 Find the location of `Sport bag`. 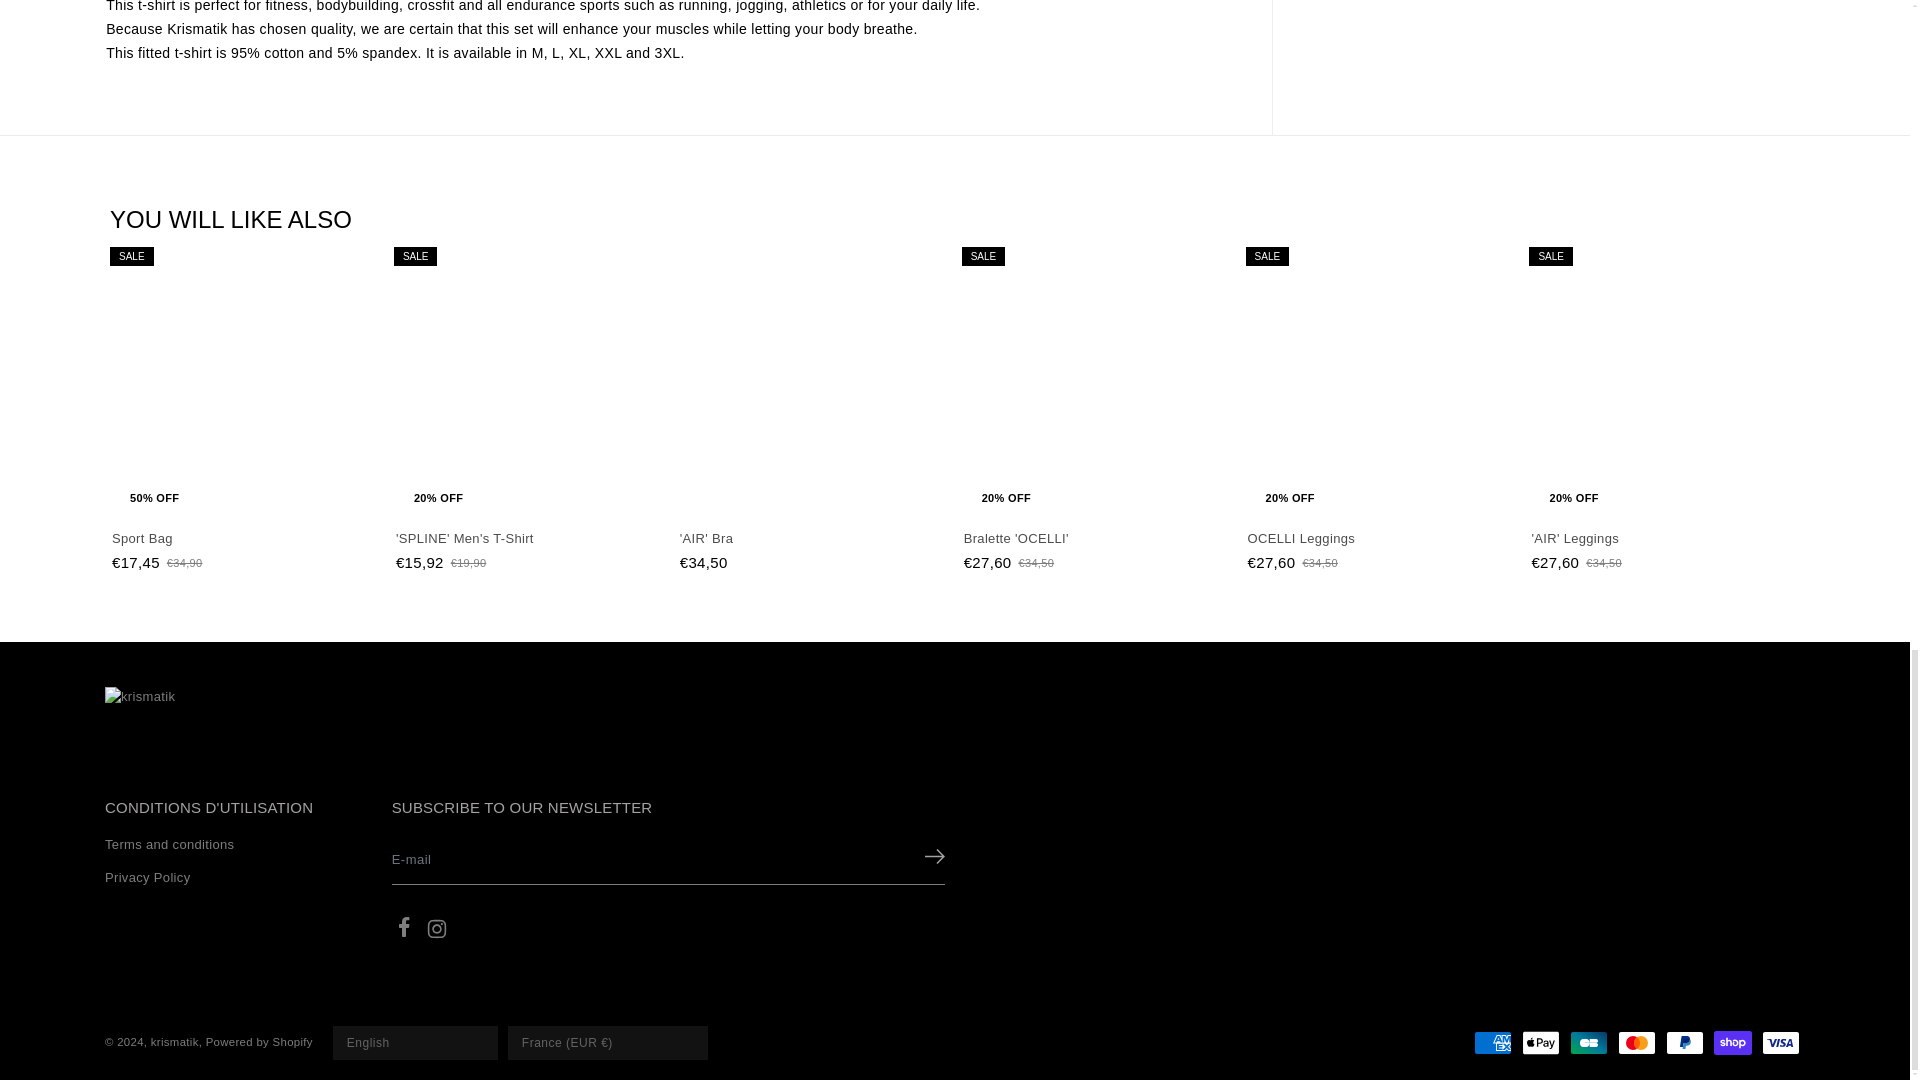

Sport bag is located at coordinates (248, 539).